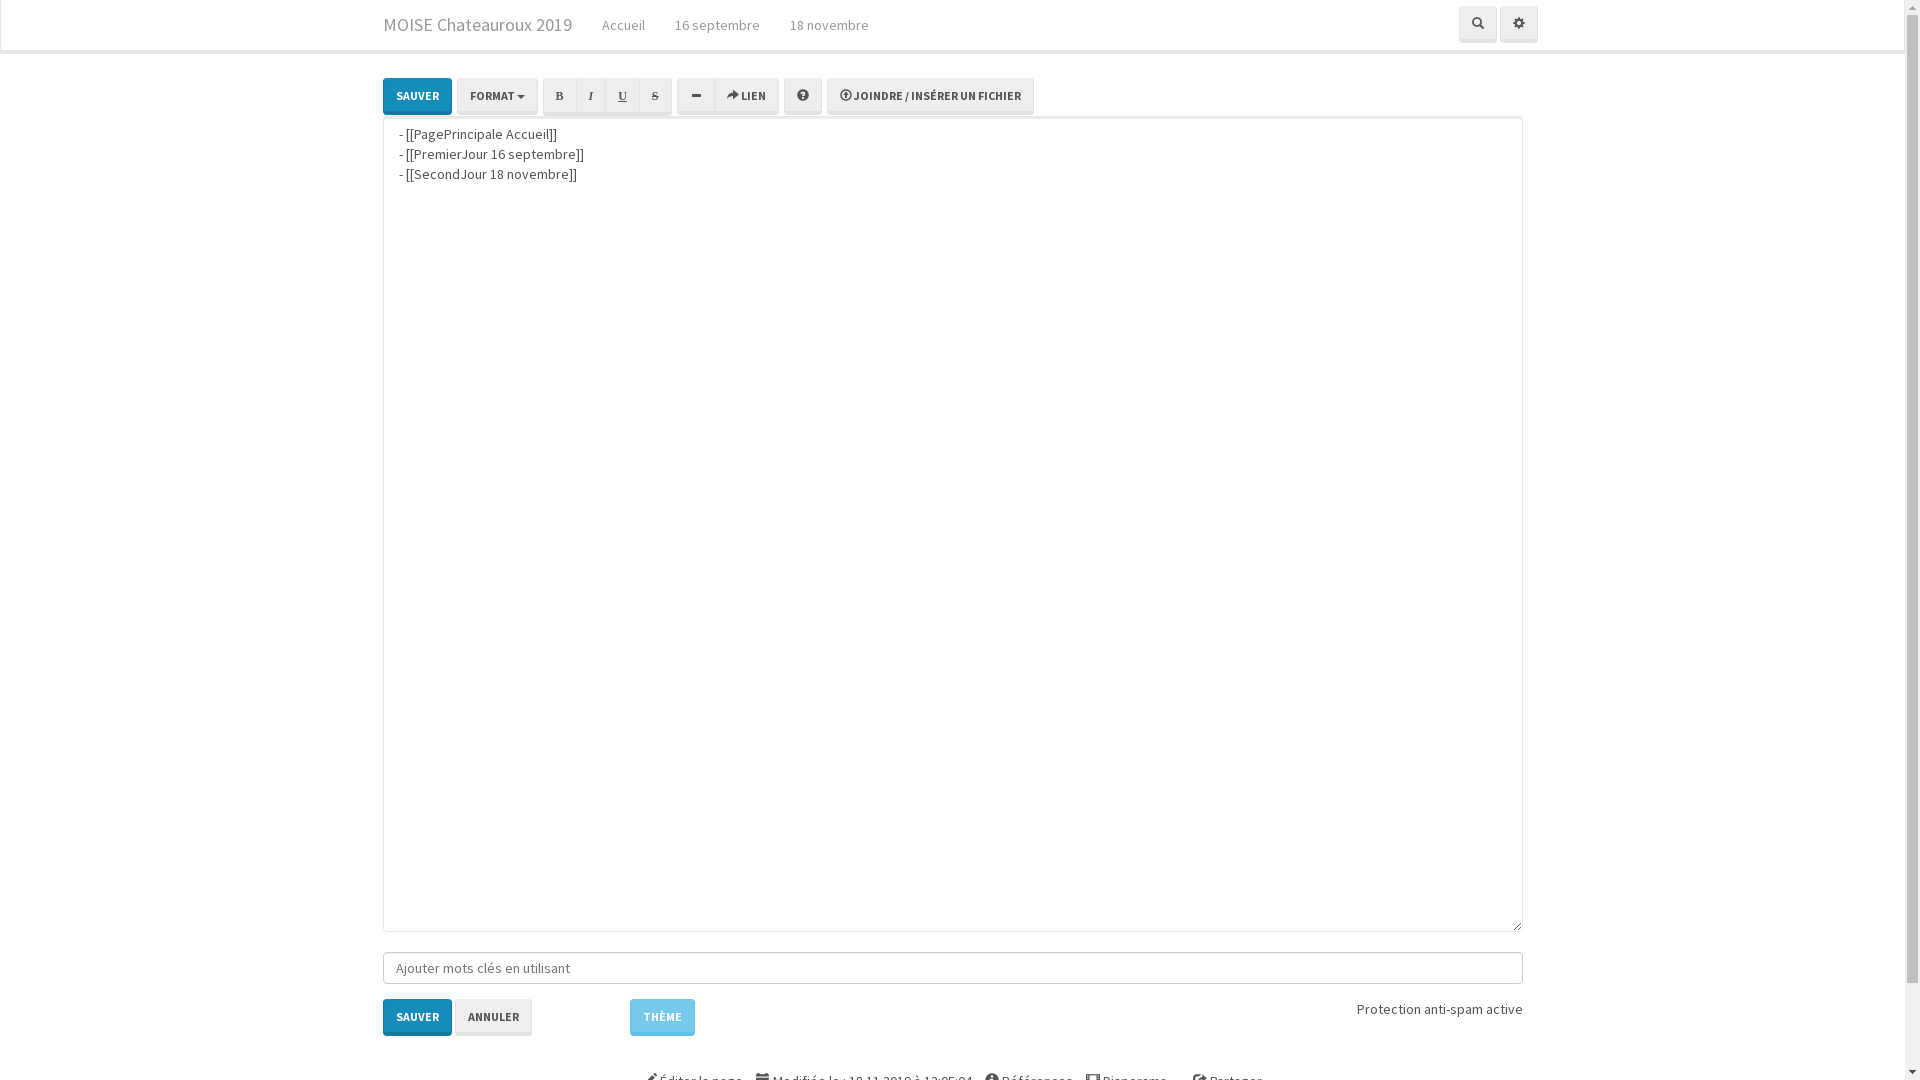  I want to click on S, so click(656, 96).